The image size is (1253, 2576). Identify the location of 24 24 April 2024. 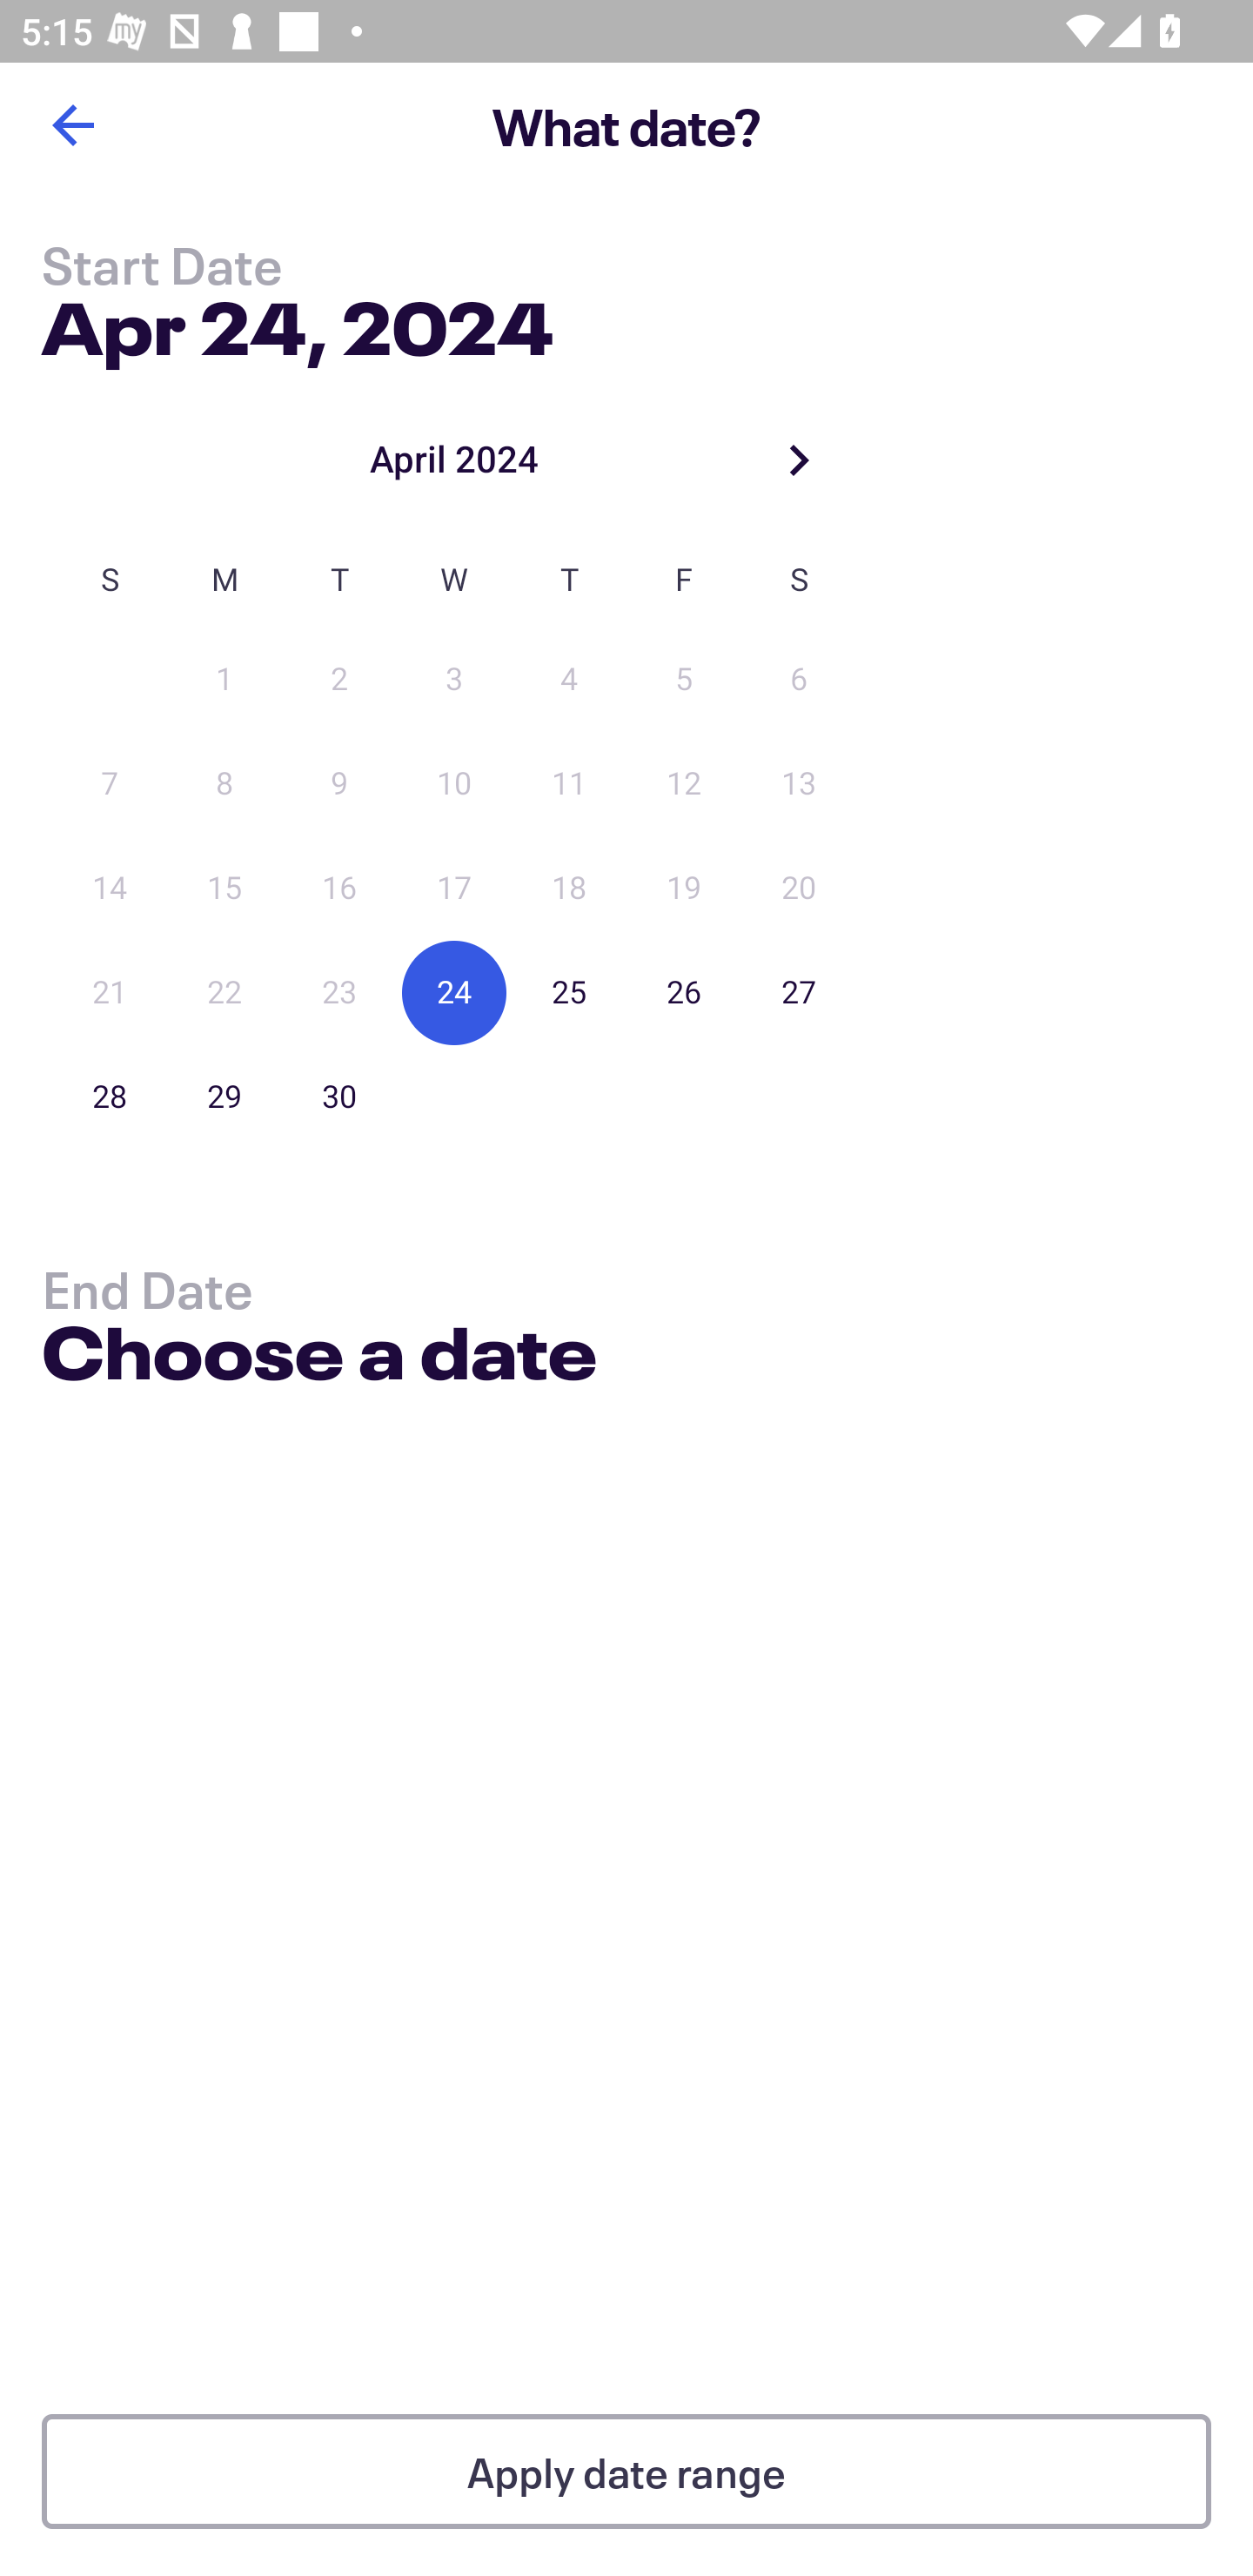
(454, 992).